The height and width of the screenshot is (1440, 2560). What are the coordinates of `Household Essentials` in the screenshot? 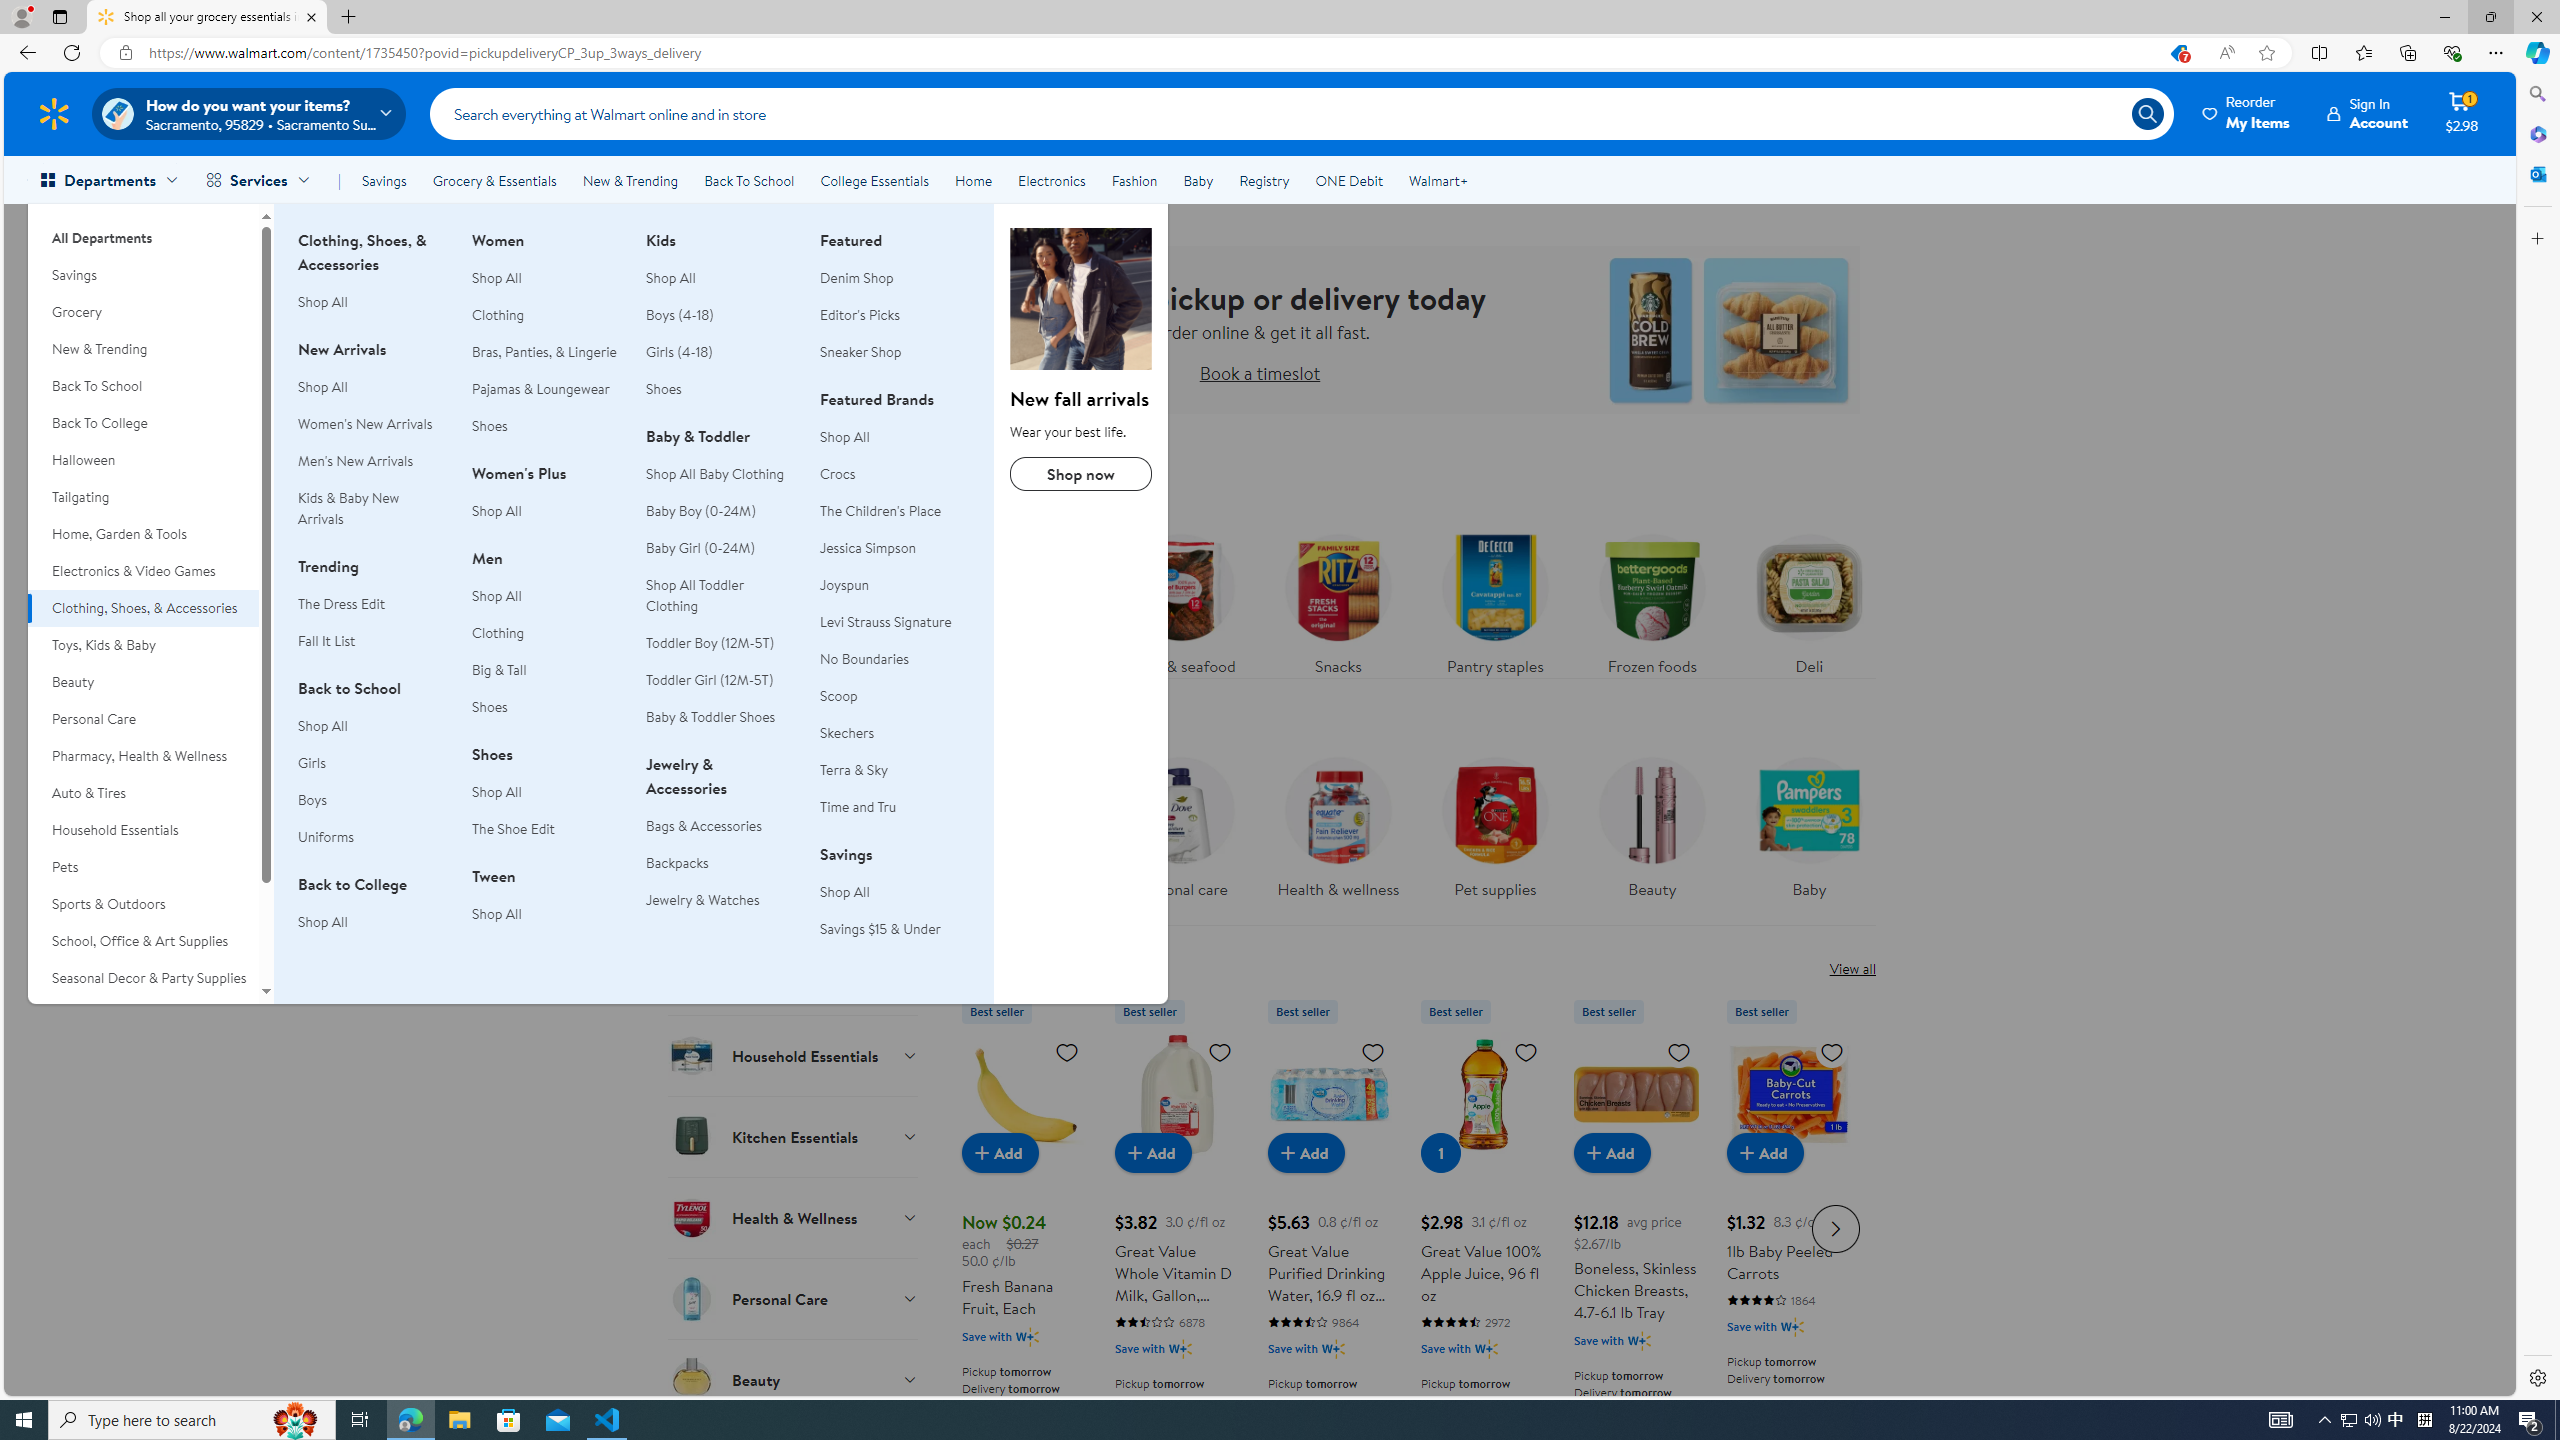 It's located at (794, 1055).